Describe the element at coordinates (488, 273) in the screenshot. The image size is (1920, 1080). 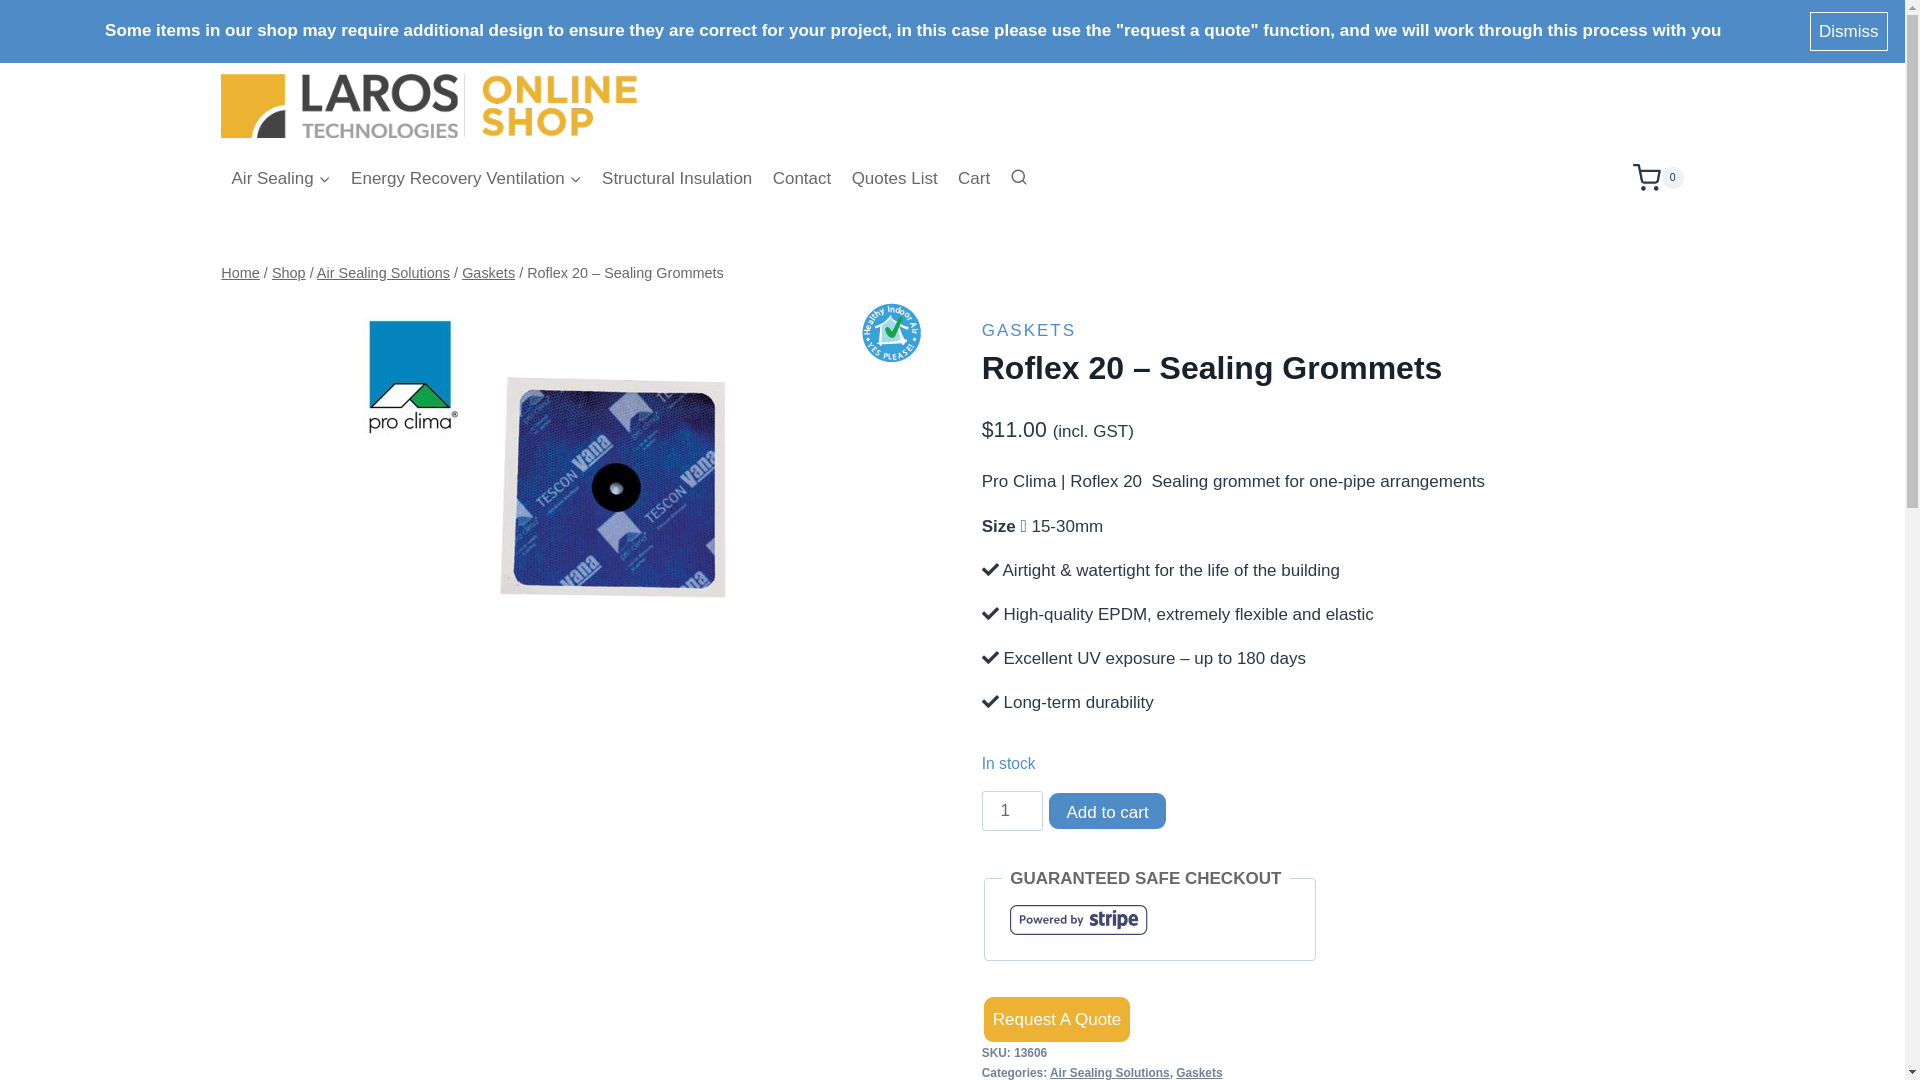
I see `Gaskets` at that location.